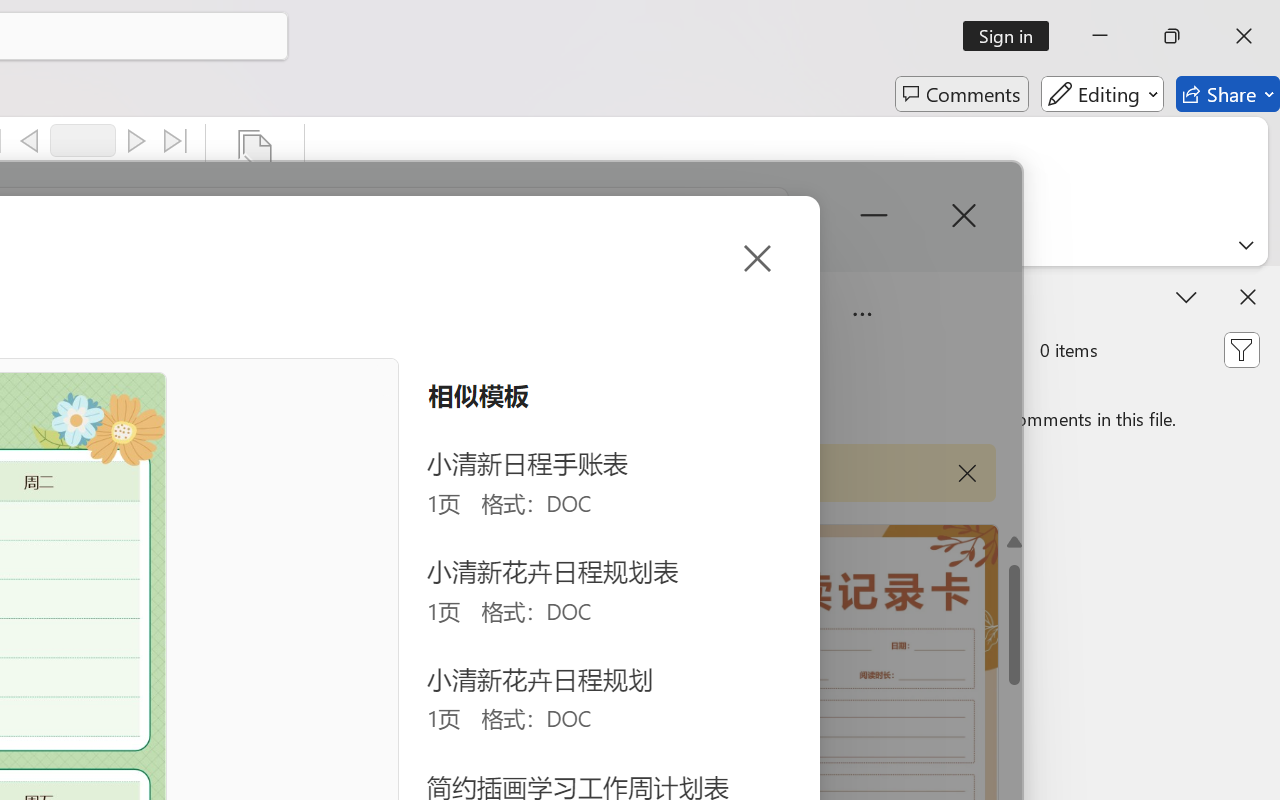  What do you see at coordinates (1102, 94) in the screenshot?
I see `Editing` at bounding box center [1102, 94].